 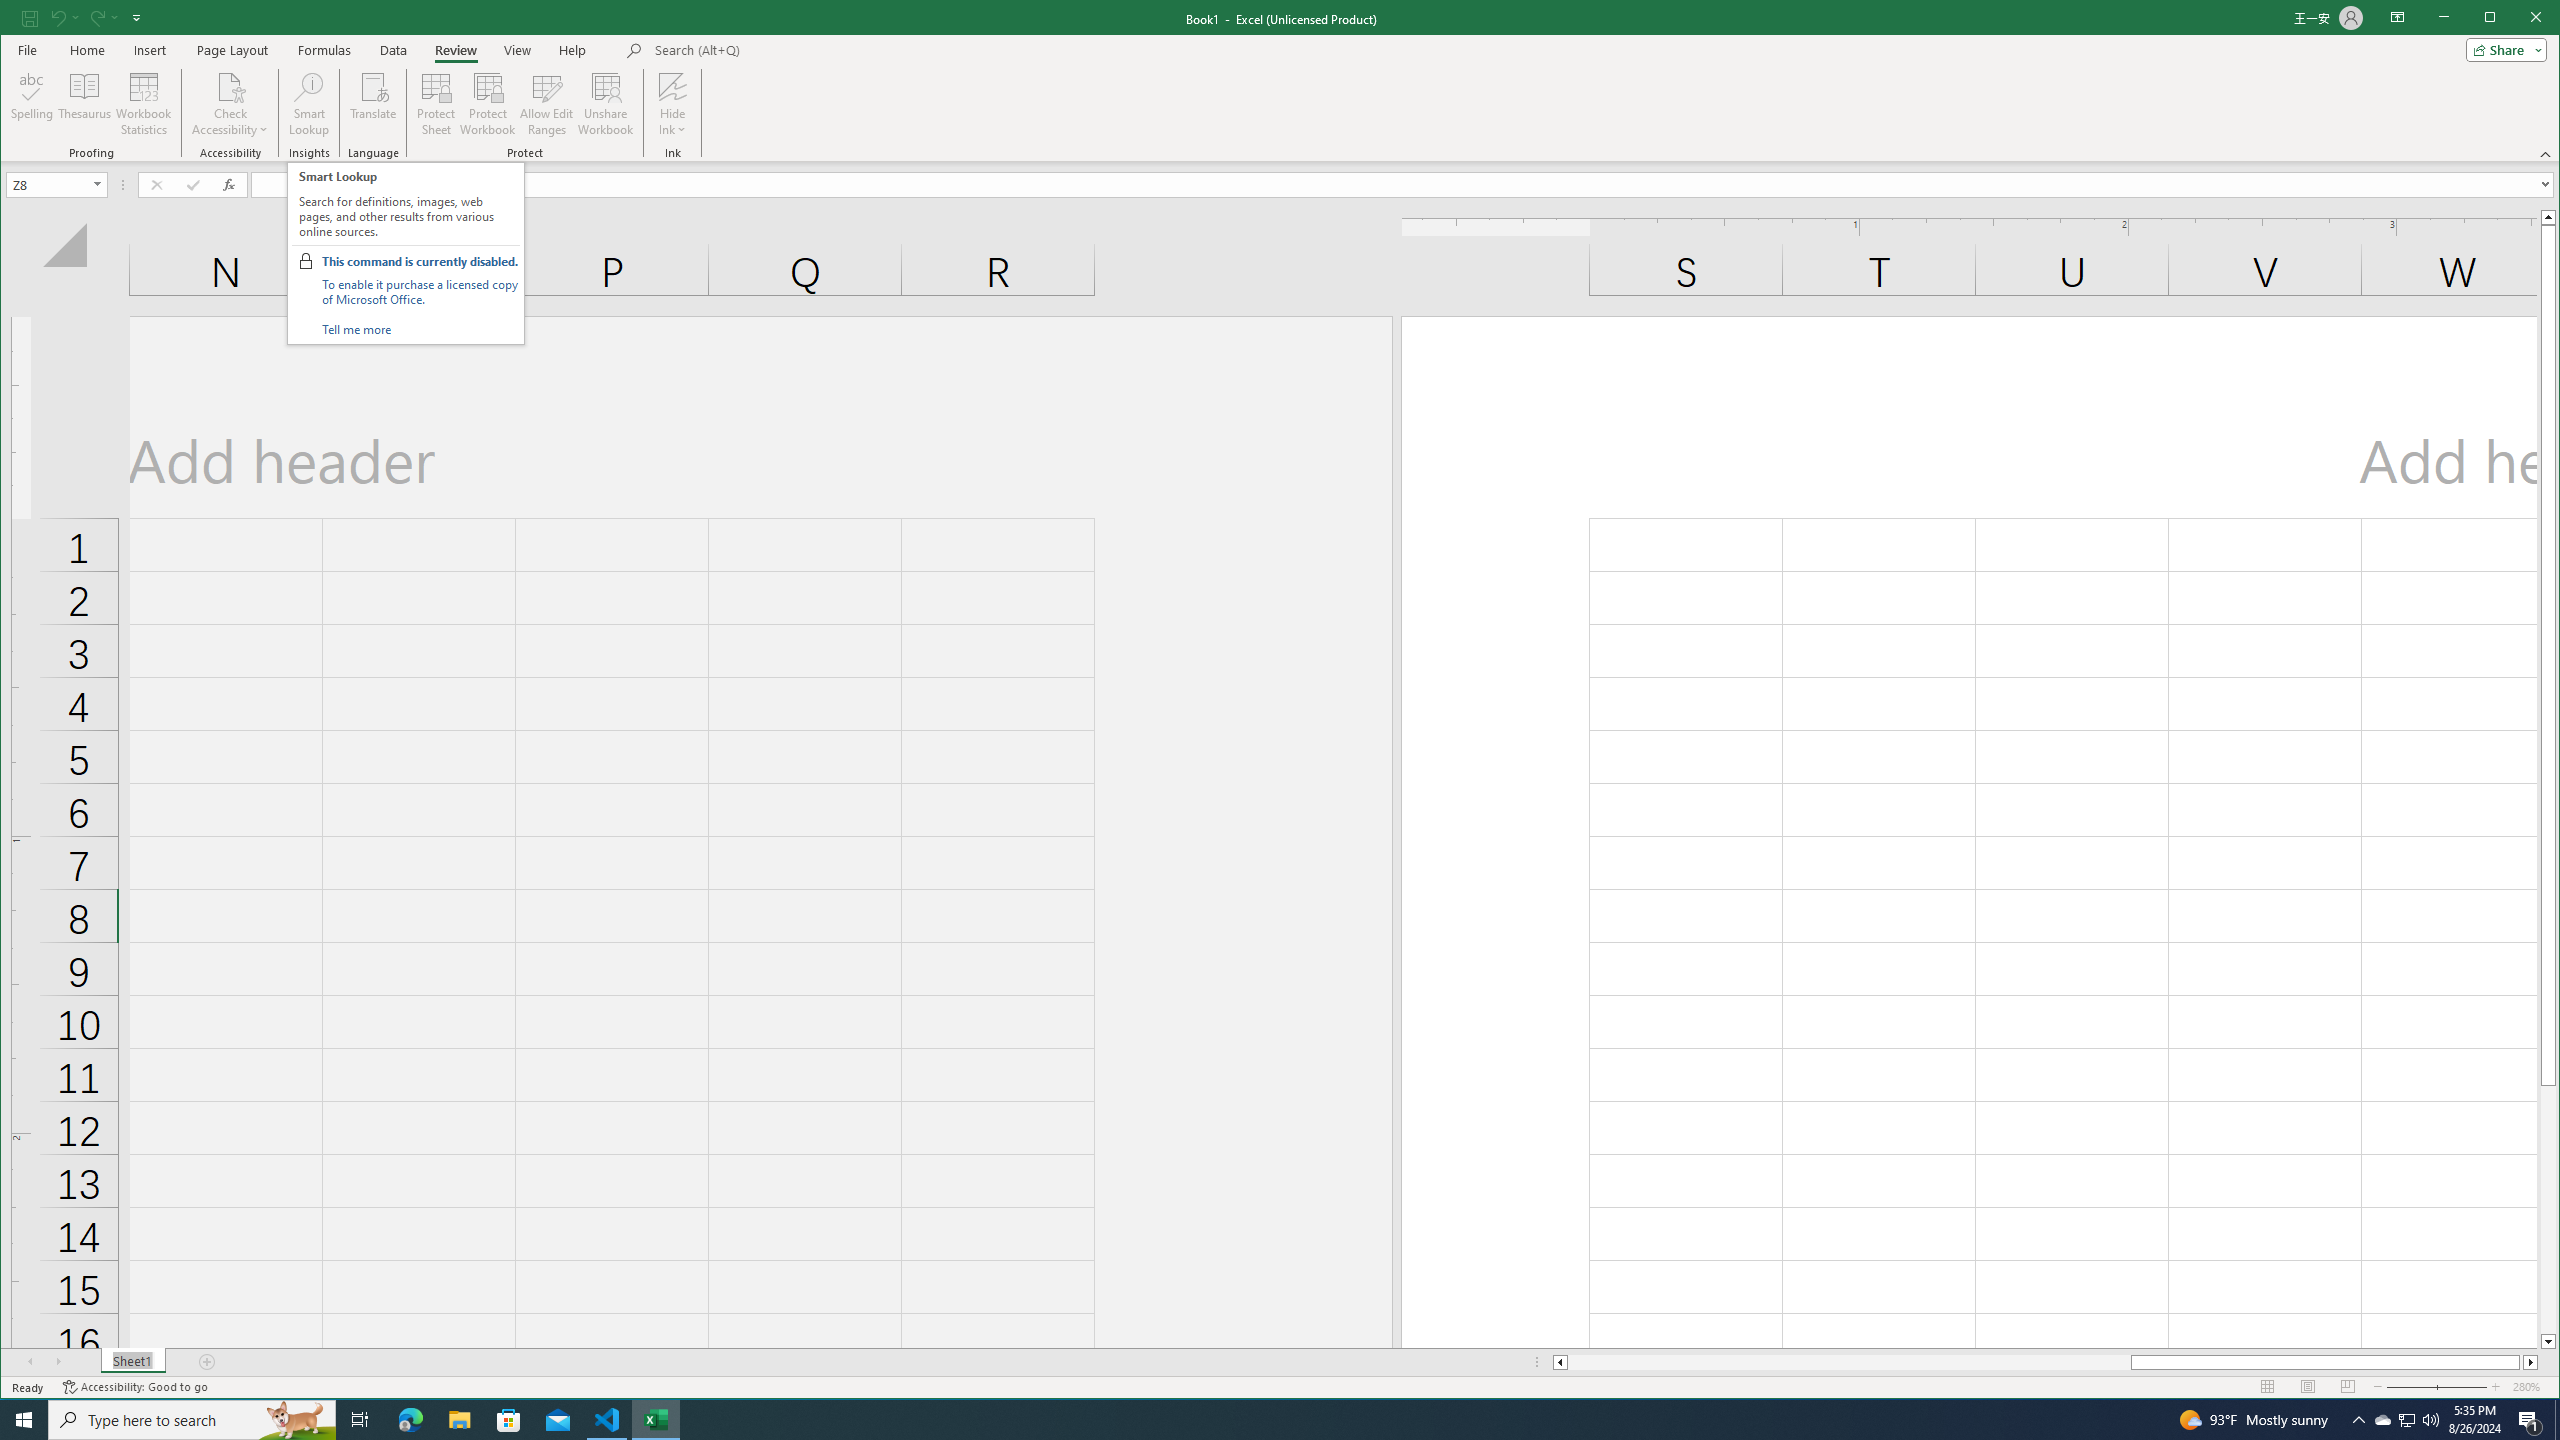 What do you see at coordinates (656, 1420) in the screenshot?
I see `Notification Chevron` at bounding box center [656, 1420].